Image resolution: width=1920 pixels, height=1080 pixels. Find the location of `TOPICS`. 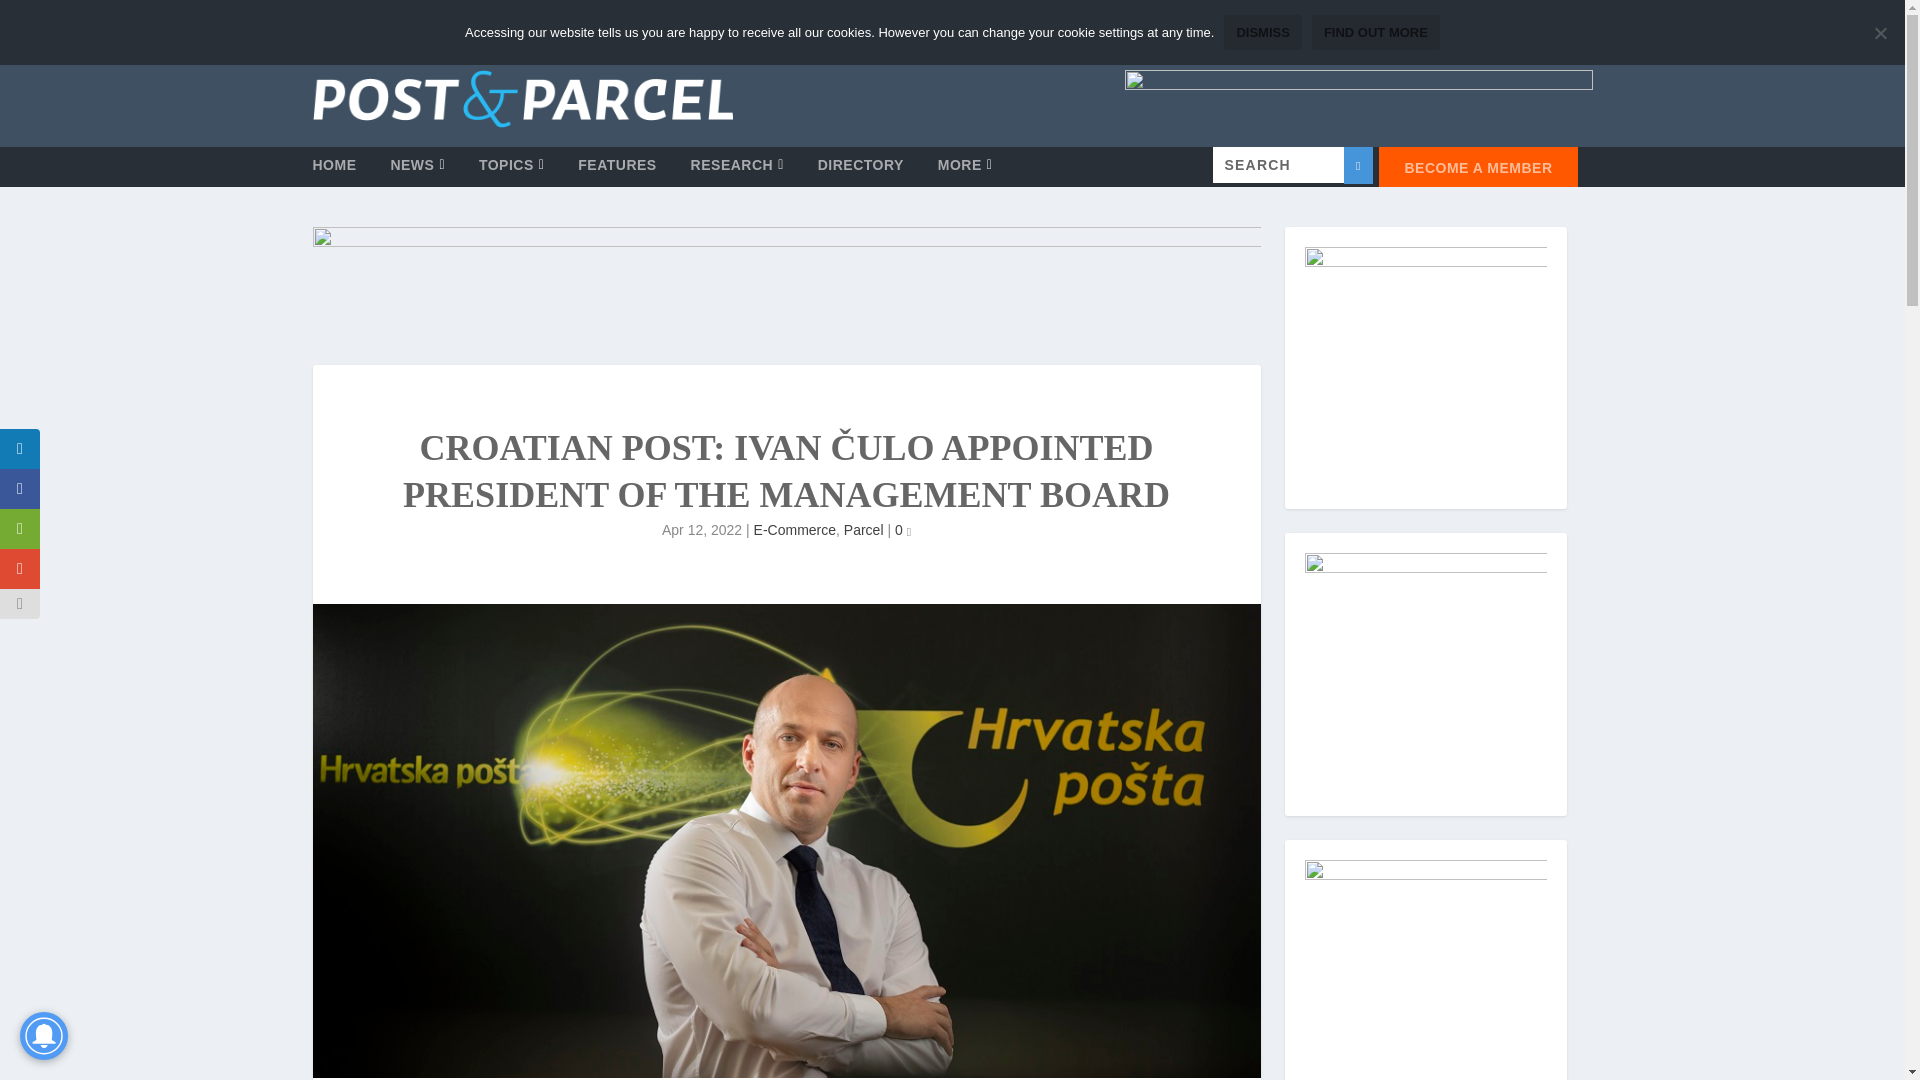

TOPICS is located at coordinates (512, 171).